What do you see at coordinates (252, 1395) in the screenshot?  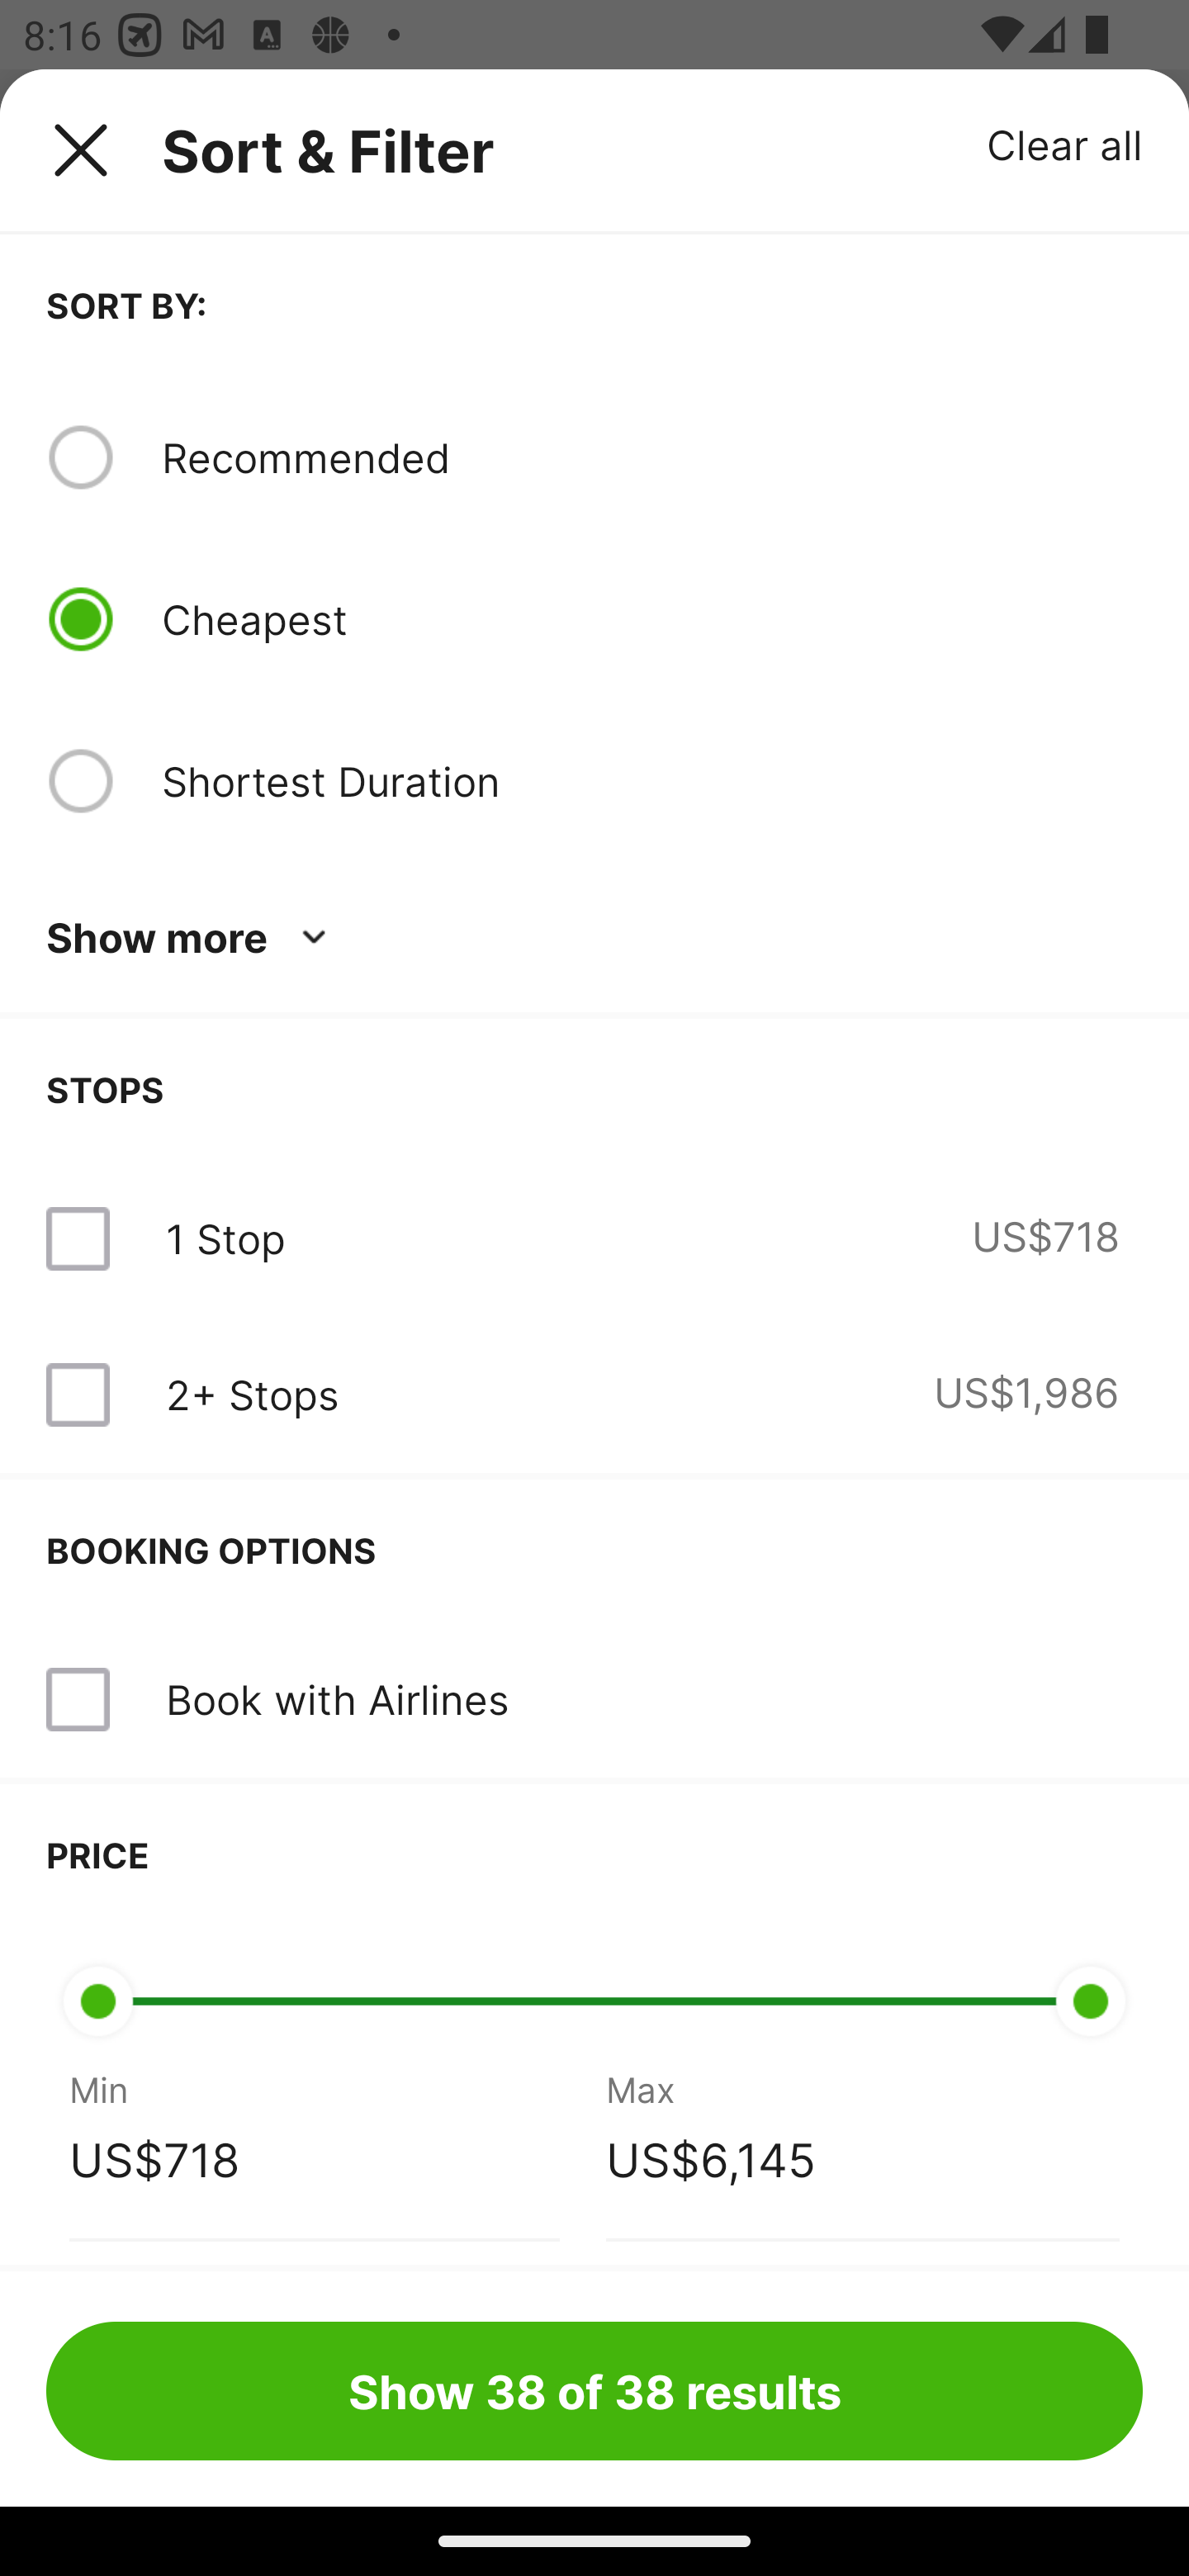 I see `2+ Stops` at bounding box center [252, 1395].